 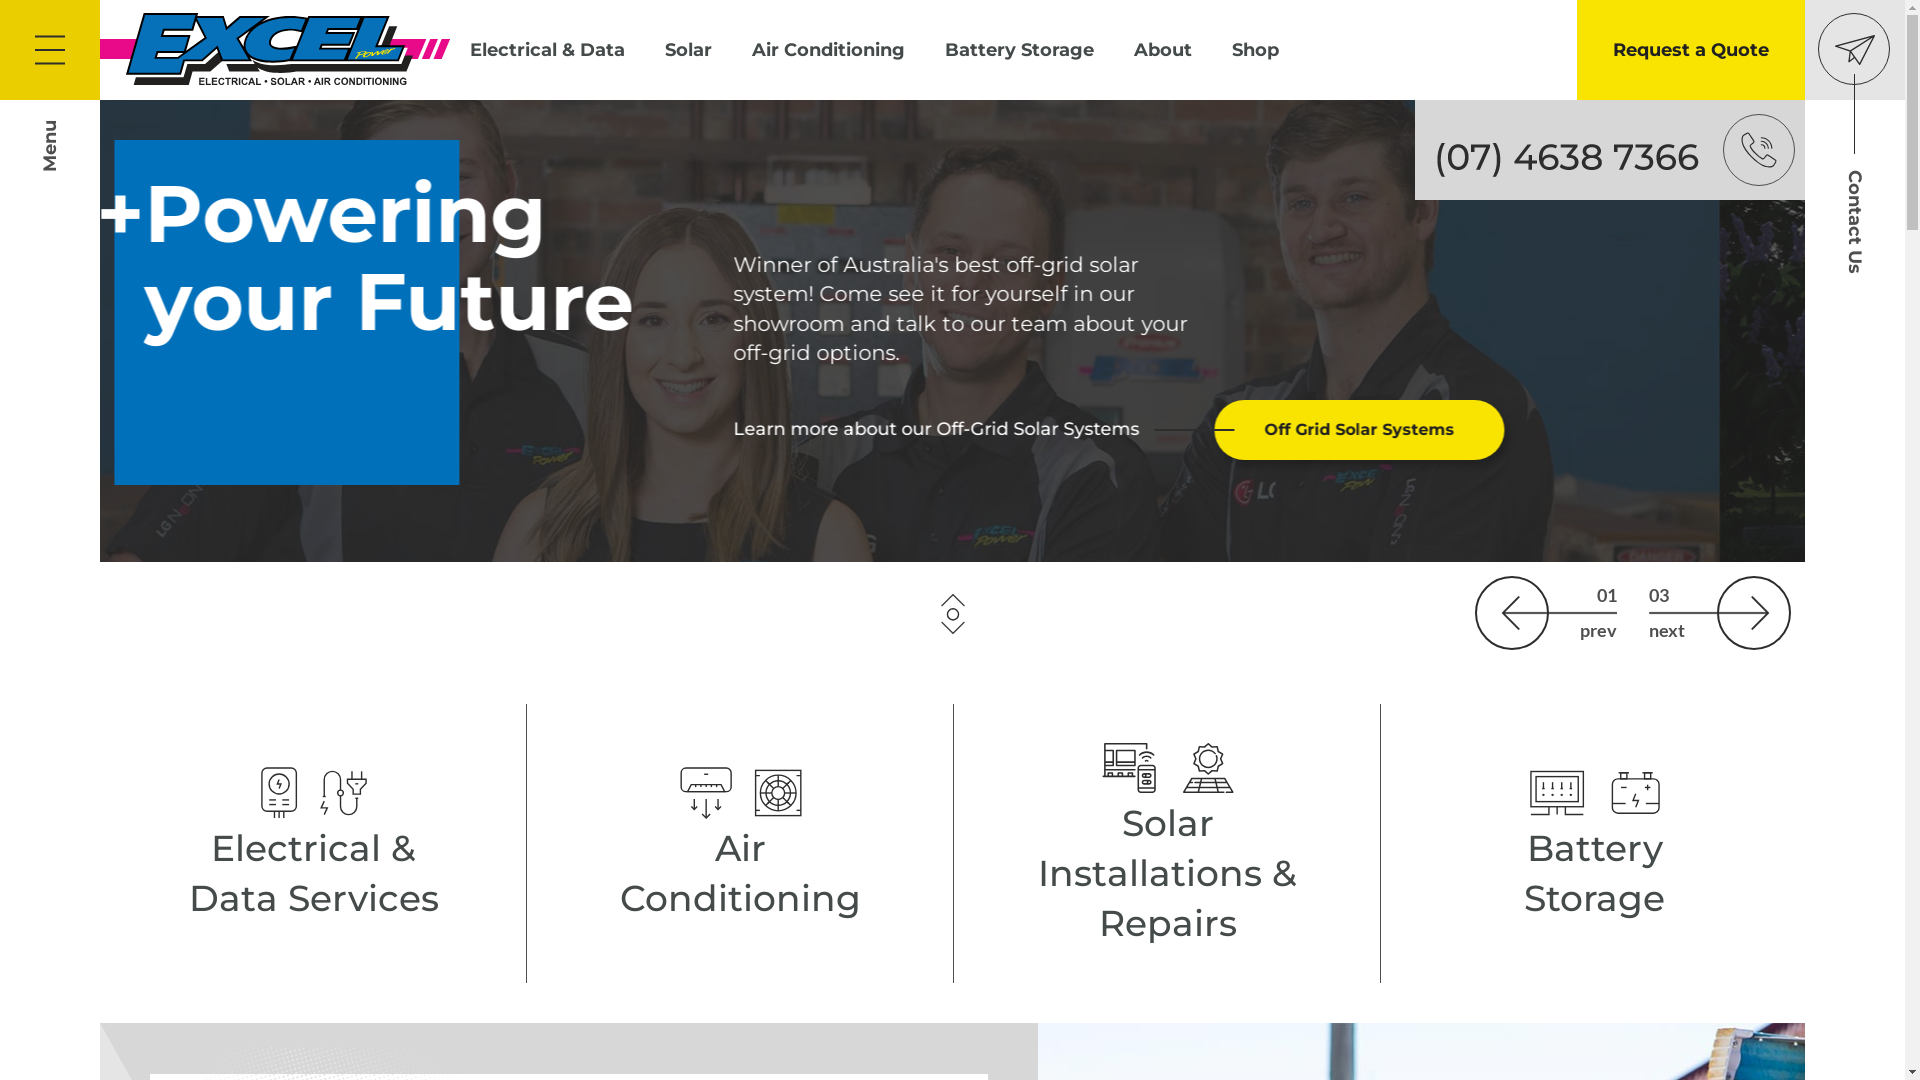 I want to click on Contact Us, so click(x=1855, y=50).